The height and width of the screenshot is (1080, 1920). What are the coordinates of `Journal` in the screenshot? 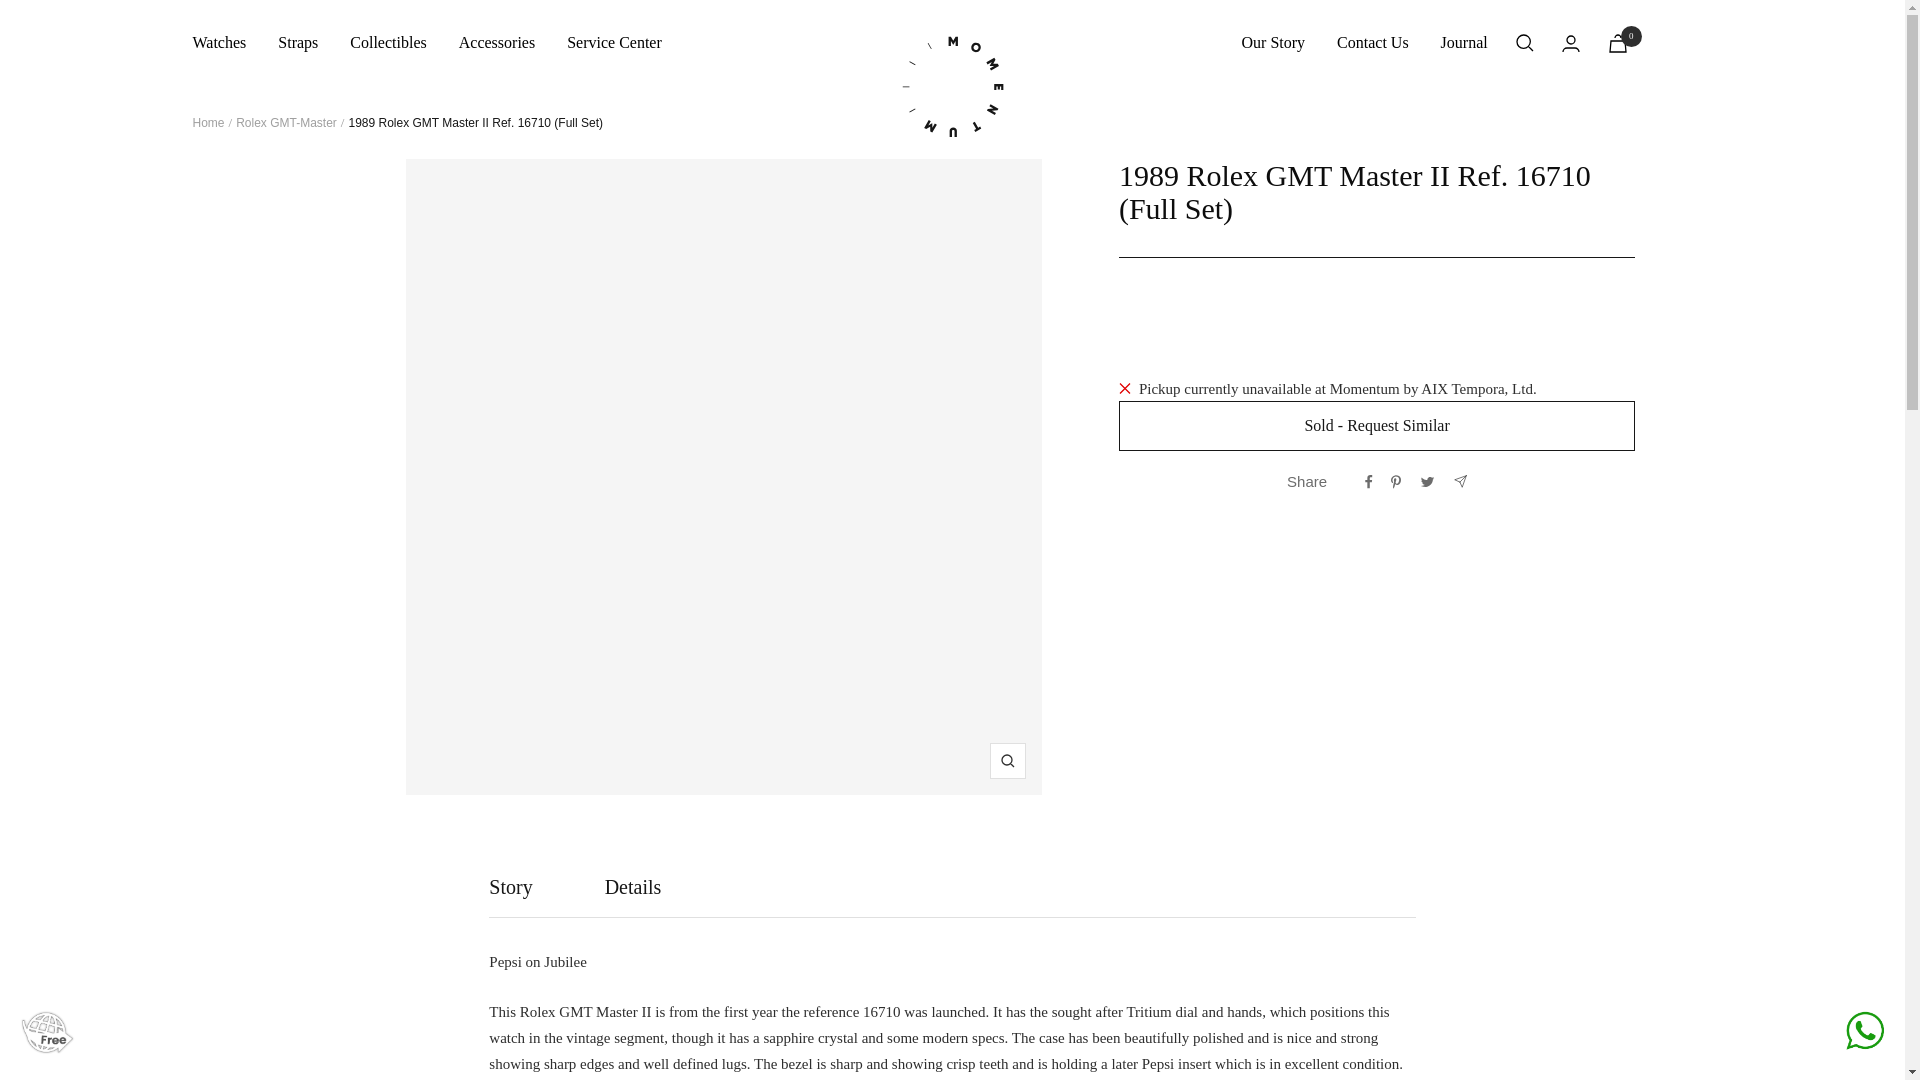 It's located at (952, 896).